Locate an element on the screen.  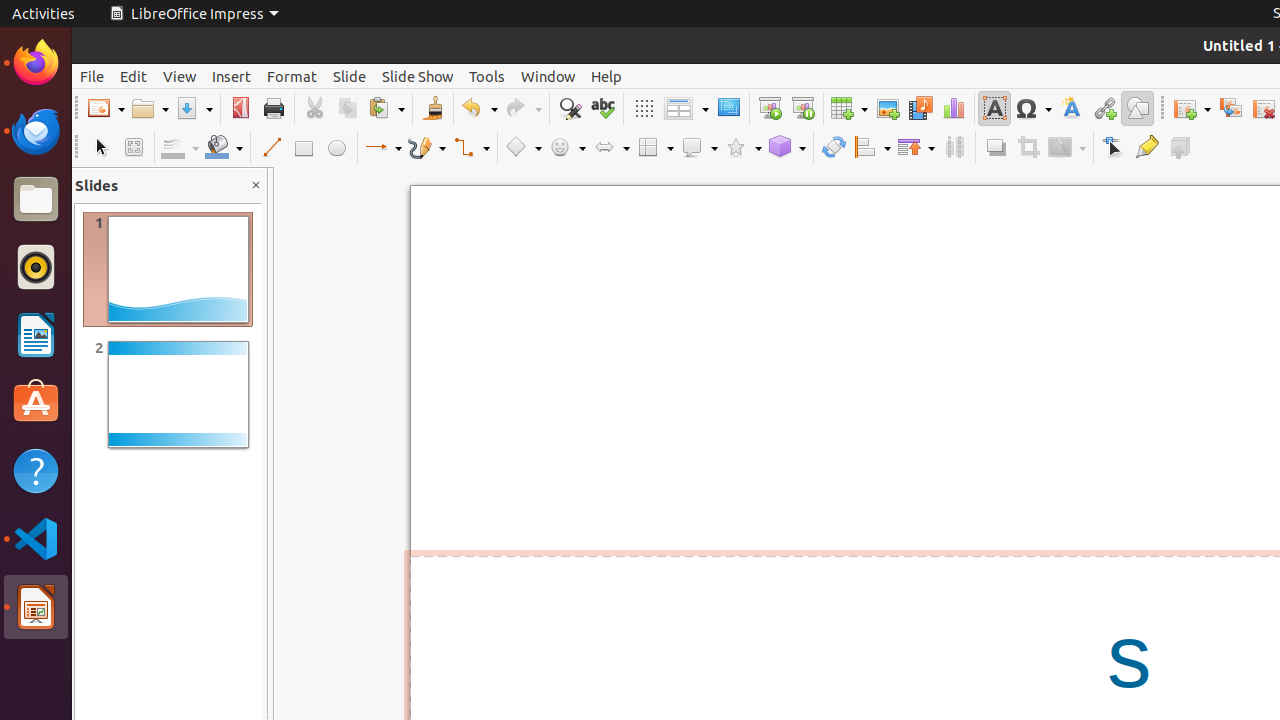
Align is located at coordinates (872, 148).